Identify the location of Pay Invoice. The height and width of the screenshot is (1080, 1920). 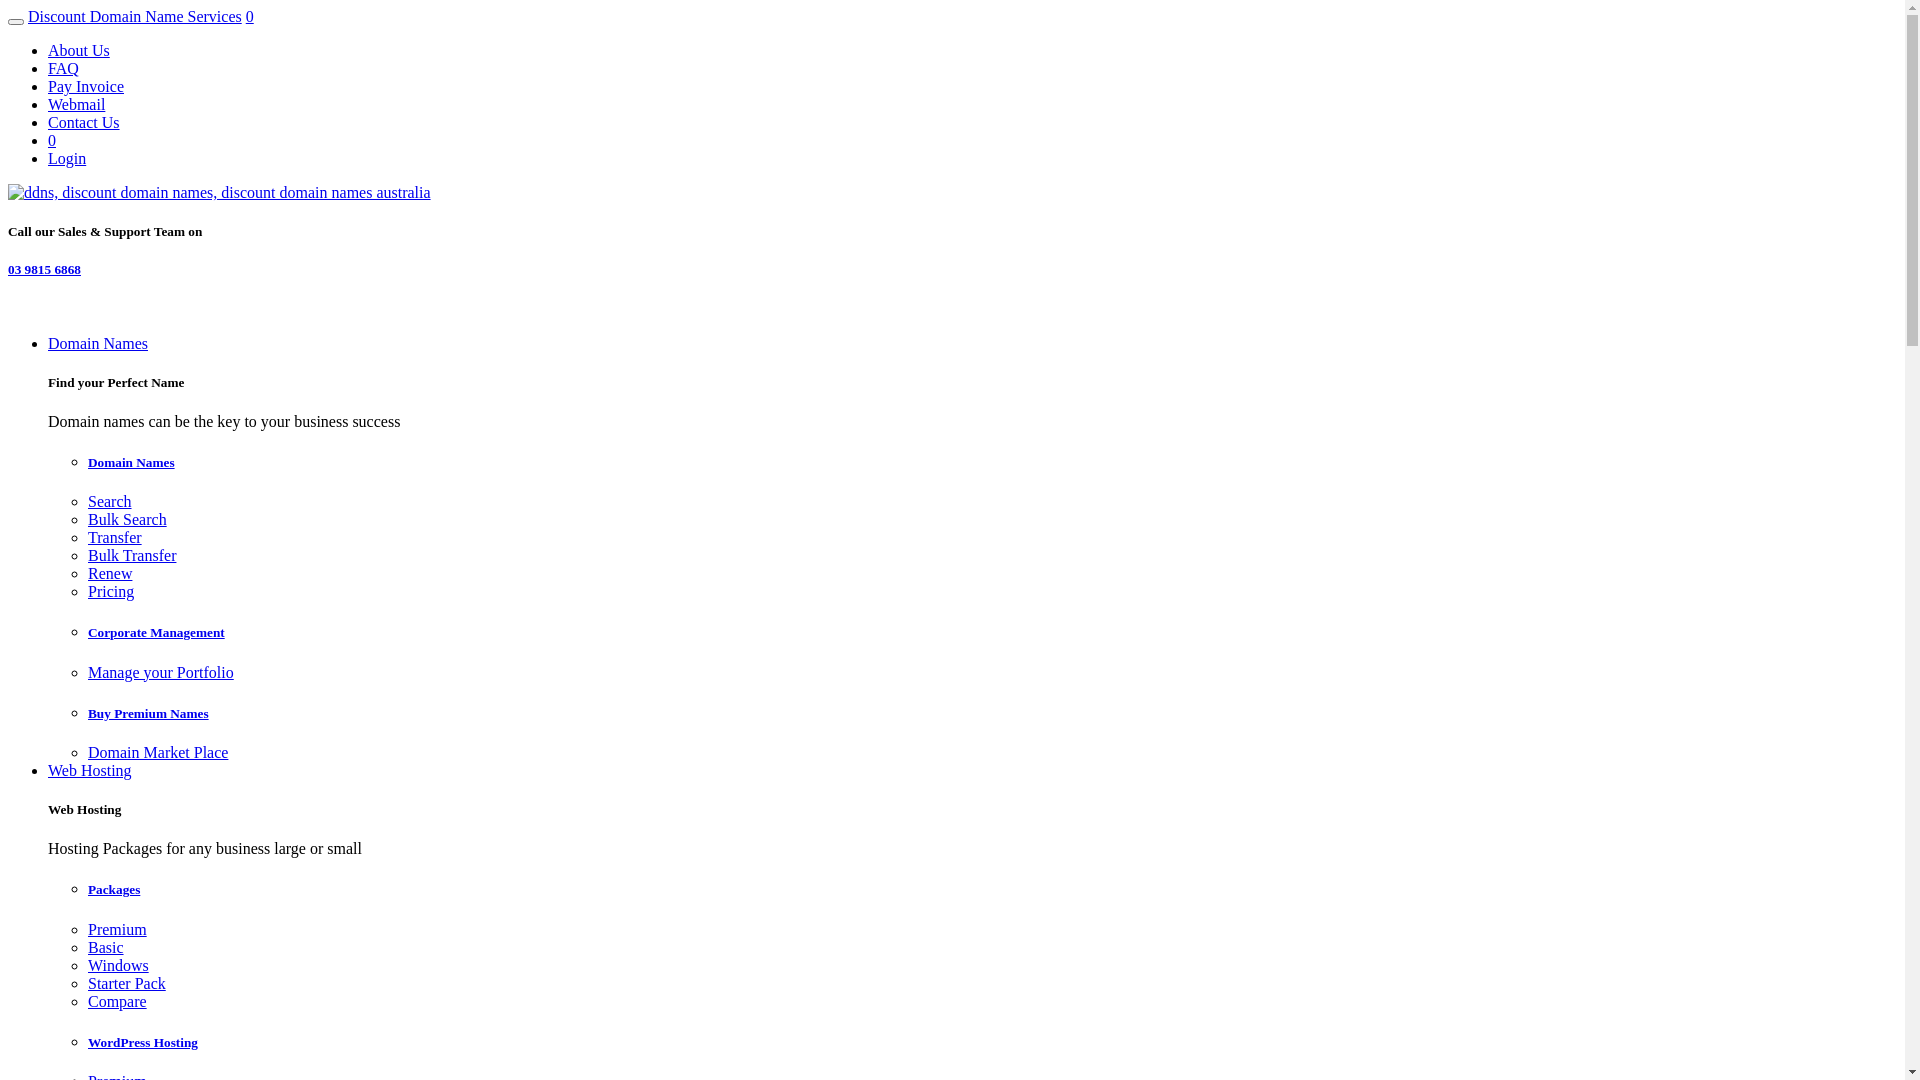
(86, 86).